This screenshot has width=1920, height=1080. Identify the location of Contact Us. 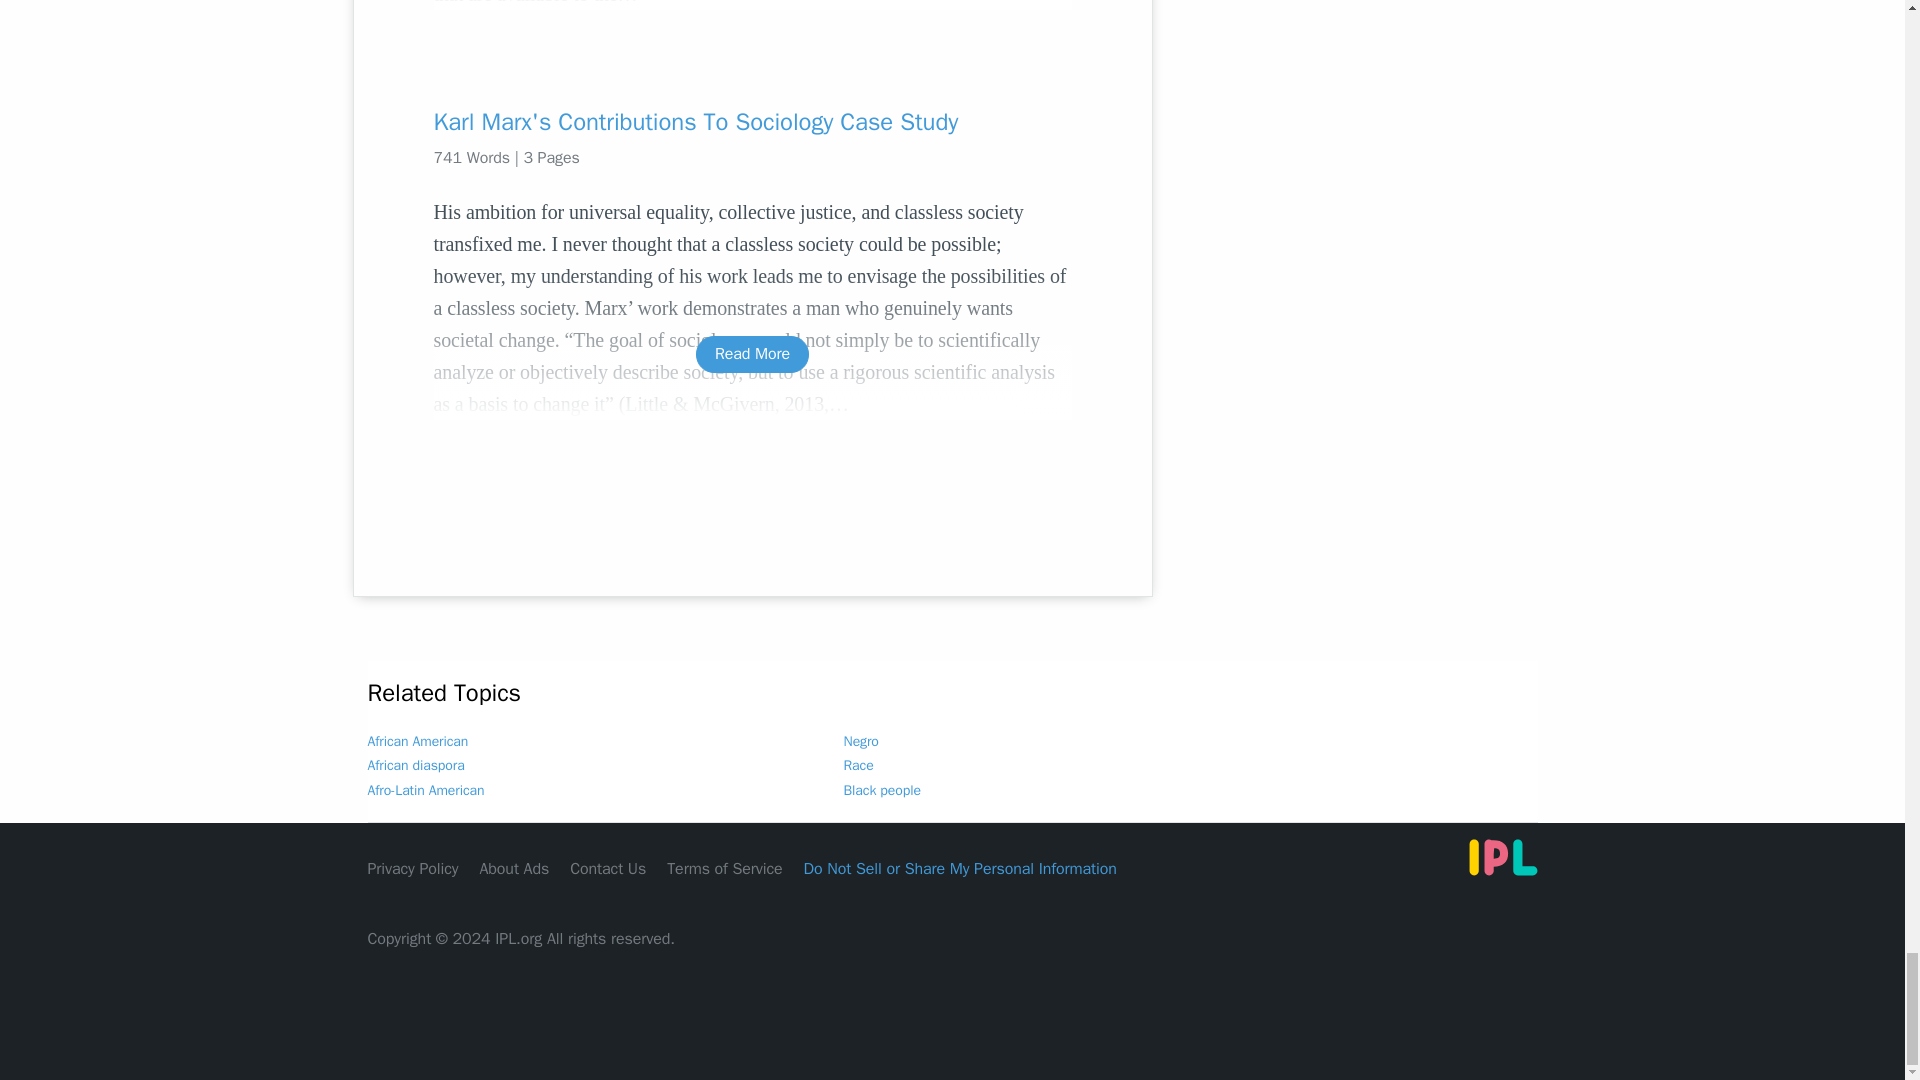
(608, 868).